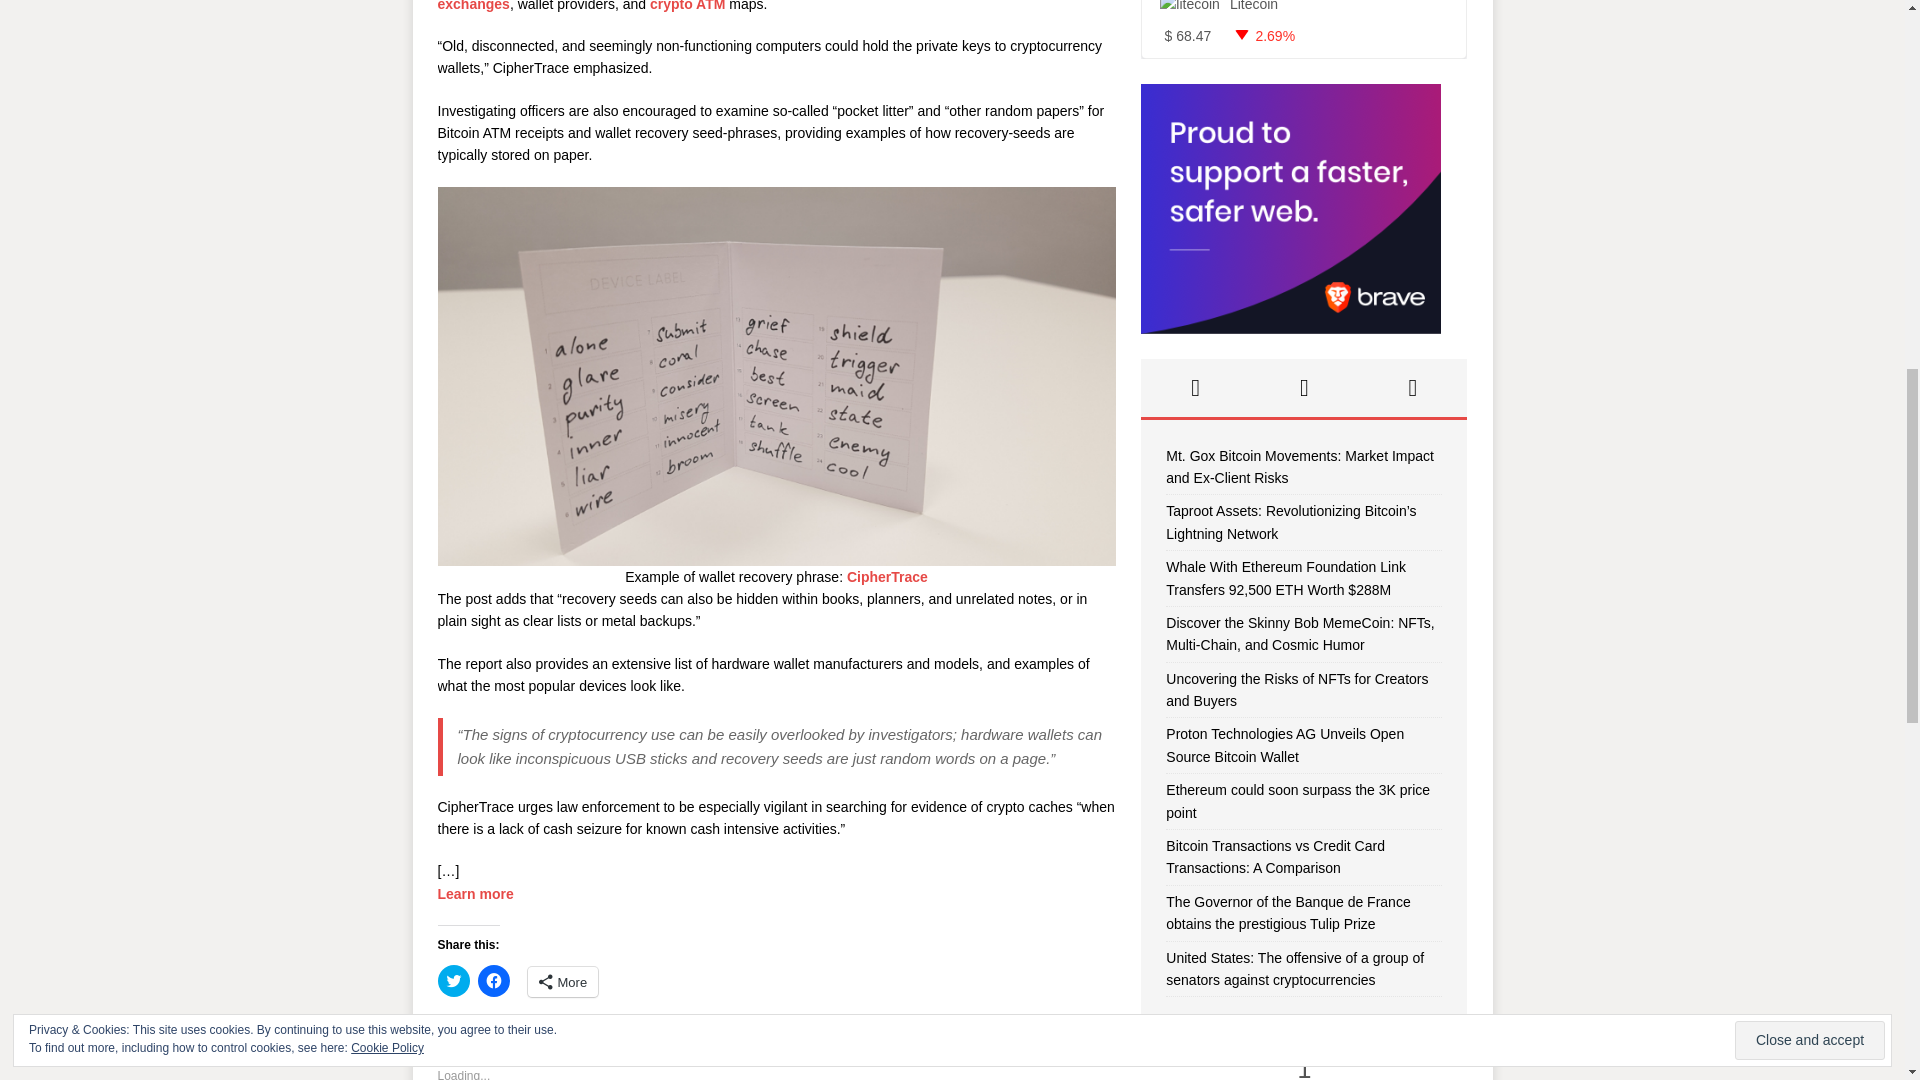 Image resolution: width=1920 pixels, height=1080 pixels. Describe the element at coordinates (688, 6) in the screenshot. I see `crypto ATM` at that location.